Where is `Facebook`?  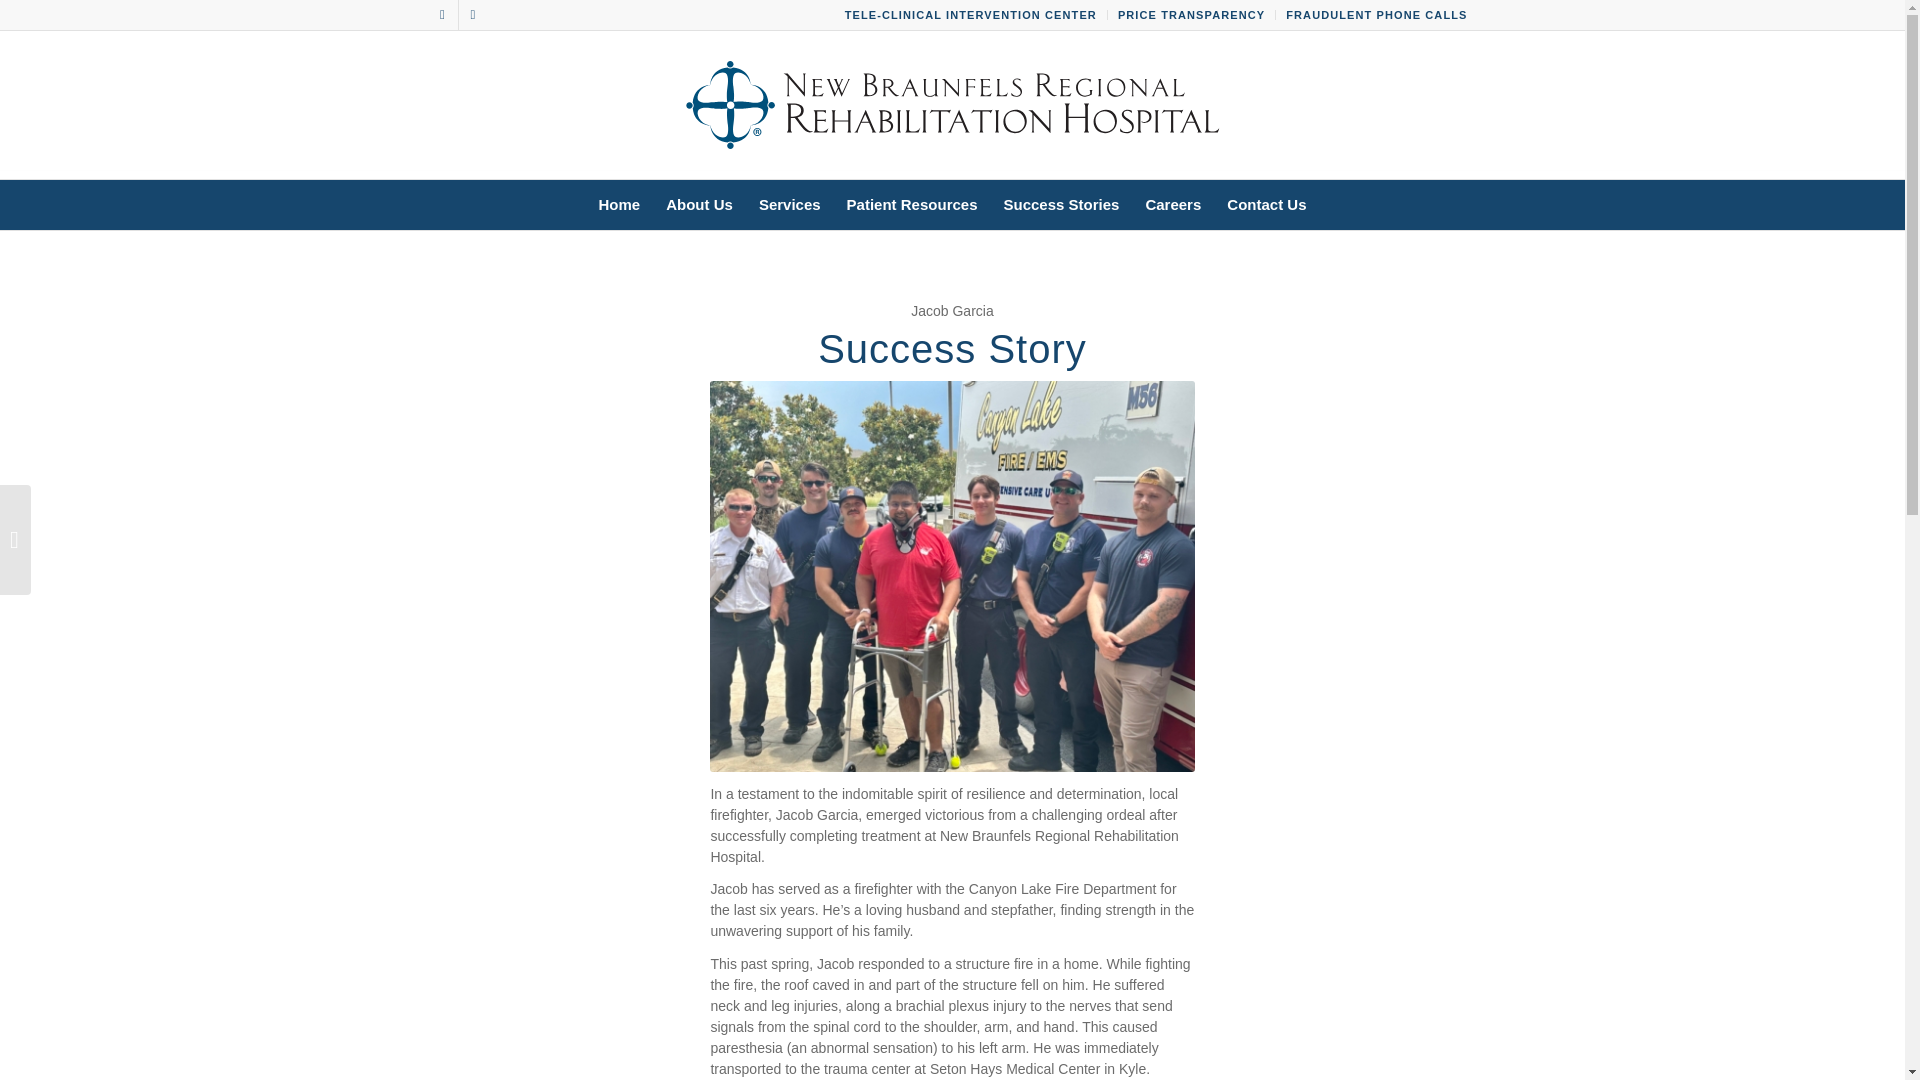 Facebook is located at coordinates (442, 15).